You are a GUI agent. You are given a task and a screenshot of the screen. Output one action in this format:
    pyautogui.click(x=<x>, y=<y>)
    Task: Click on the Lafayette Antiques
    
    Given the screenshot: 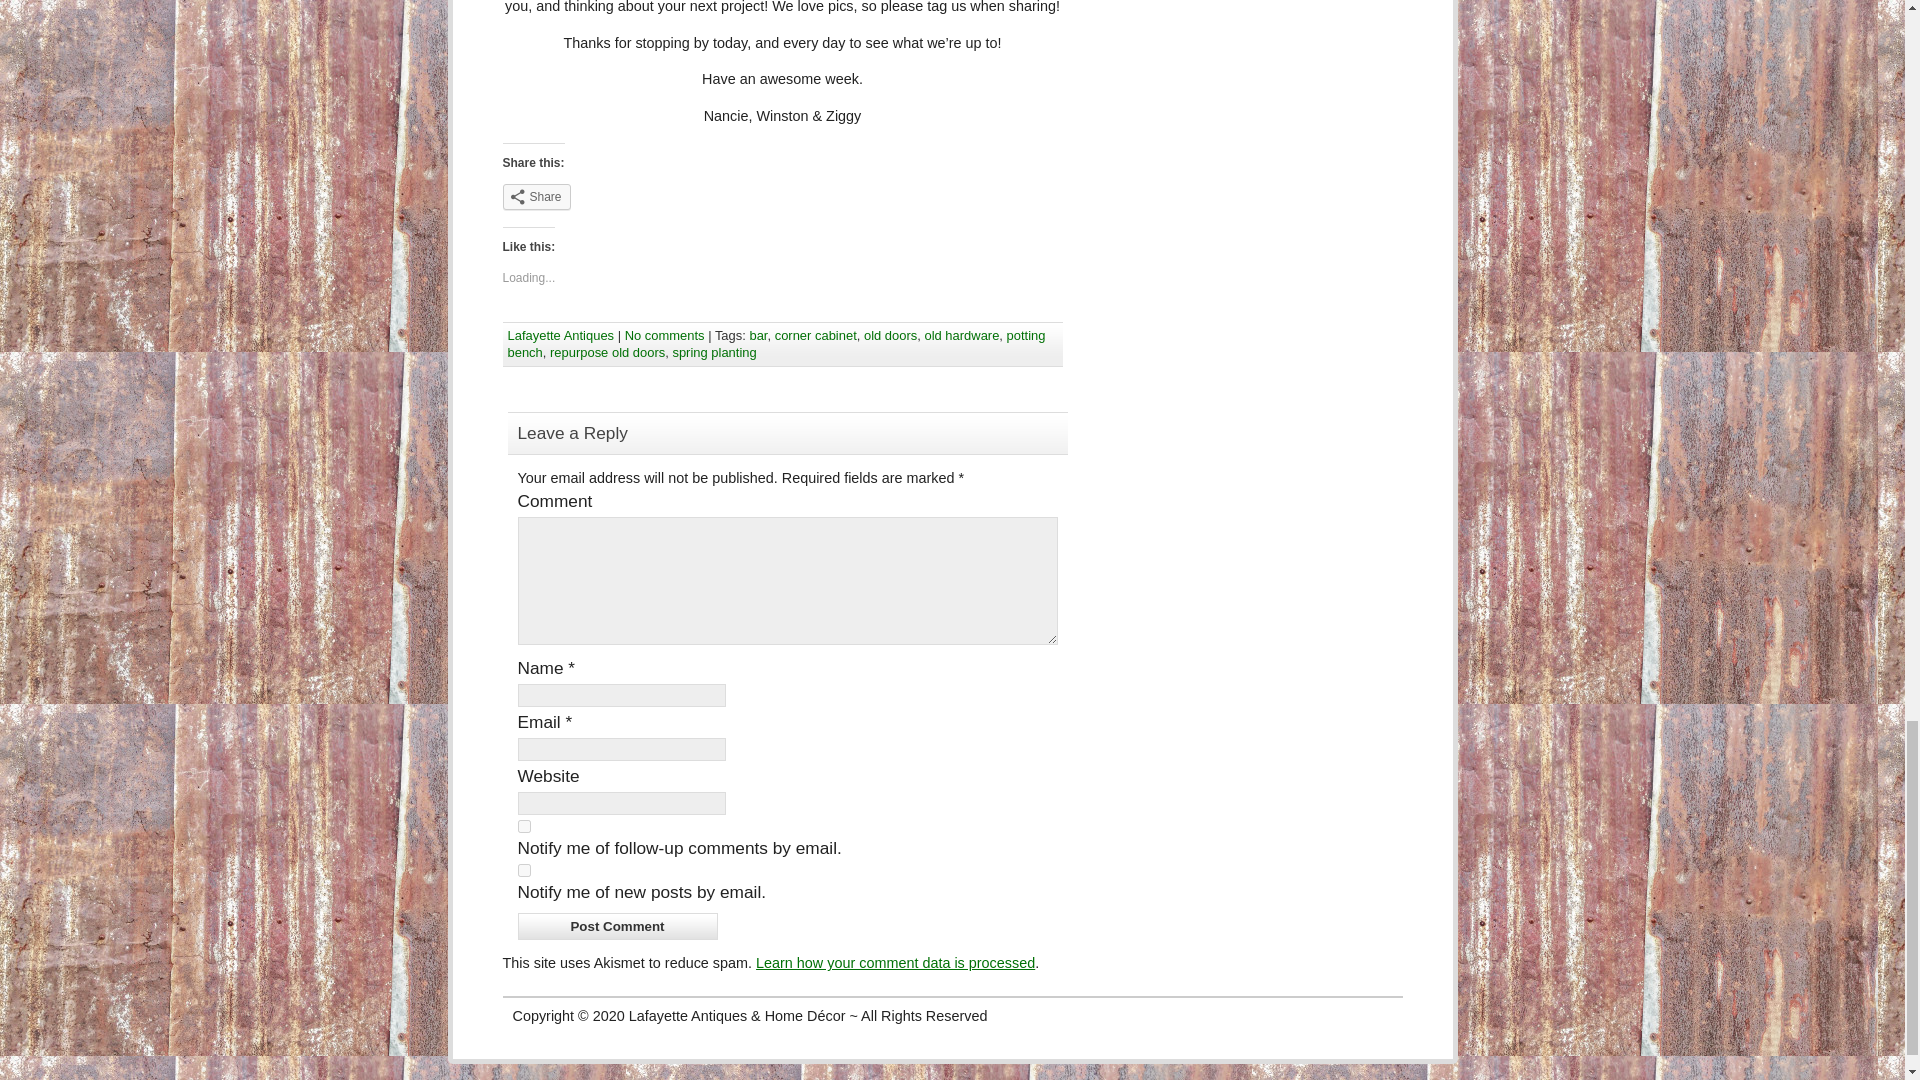 What is the action you would take?
    pyautogui.click(x=561, y=336)
    